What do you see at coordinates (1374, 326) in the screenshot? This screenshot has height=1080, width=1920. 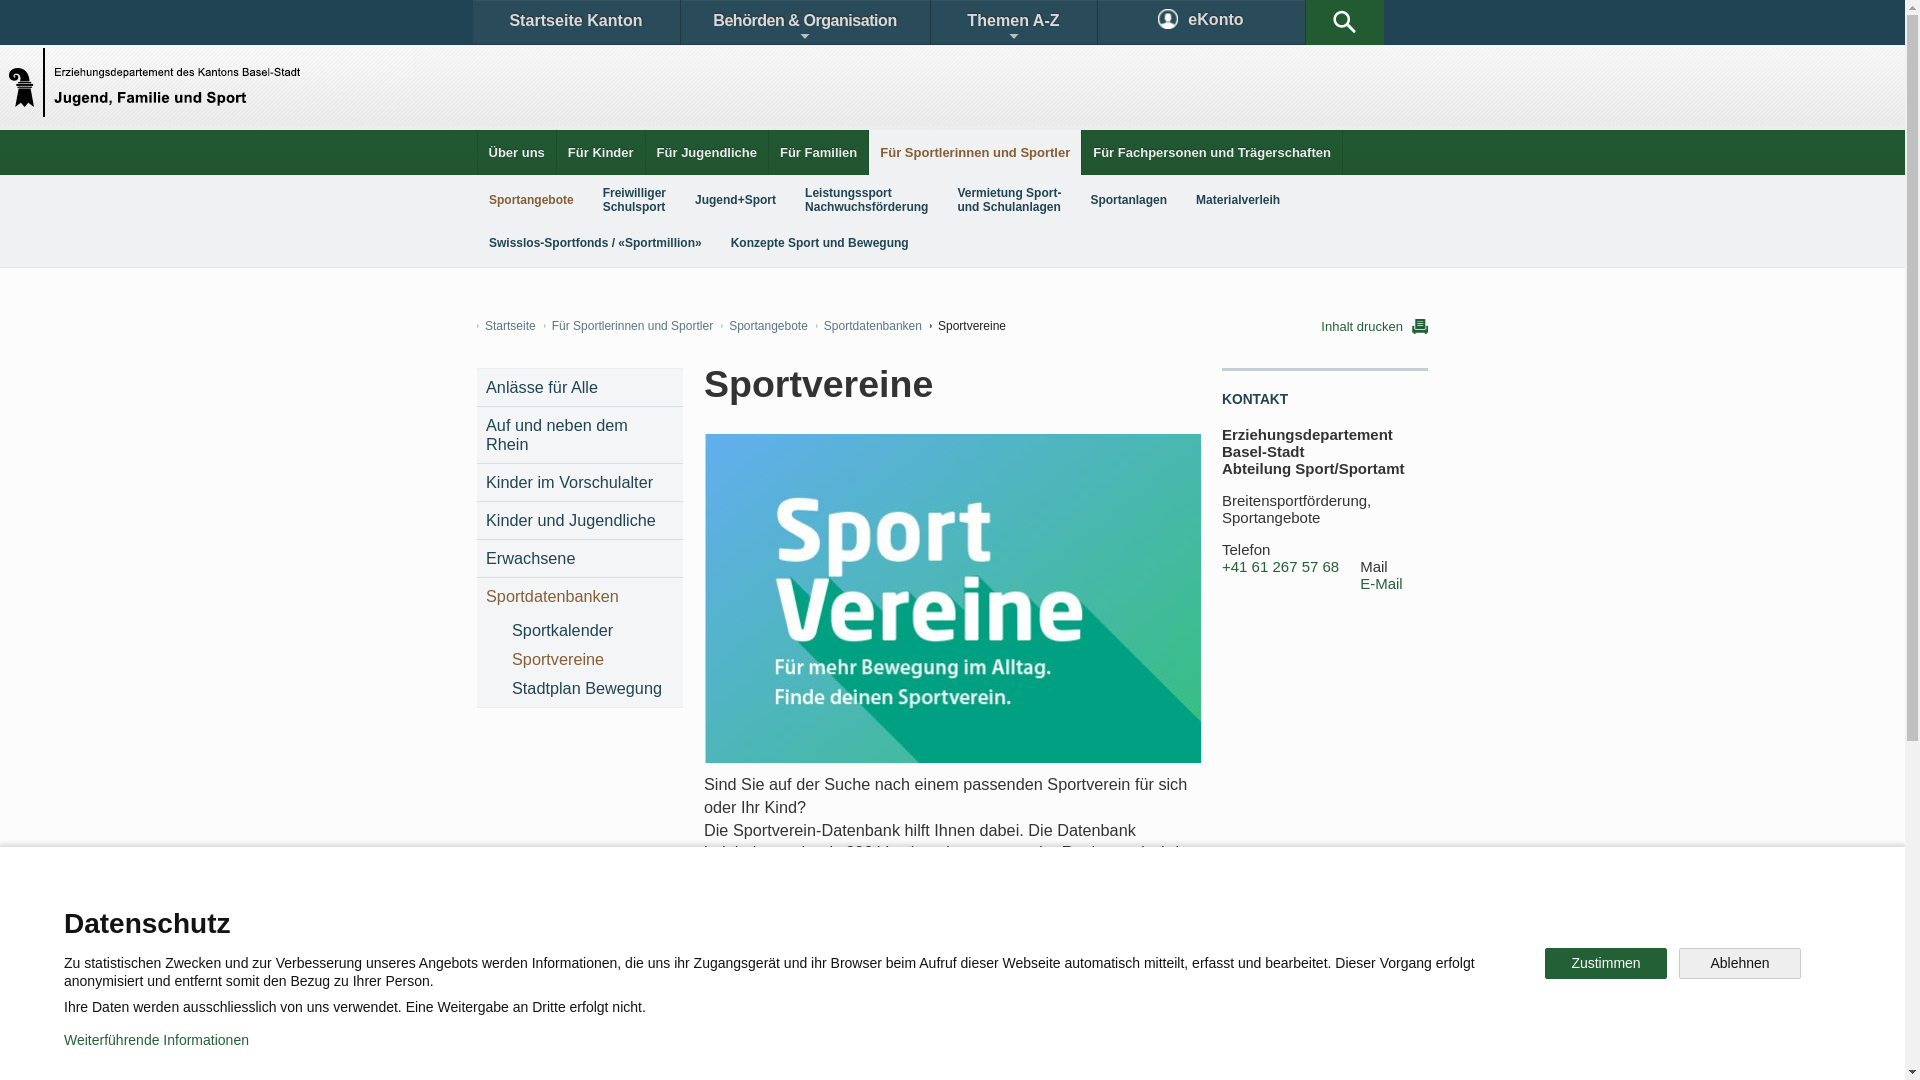 I see `Inhalt drucken` at bounding box center [1374, 326].